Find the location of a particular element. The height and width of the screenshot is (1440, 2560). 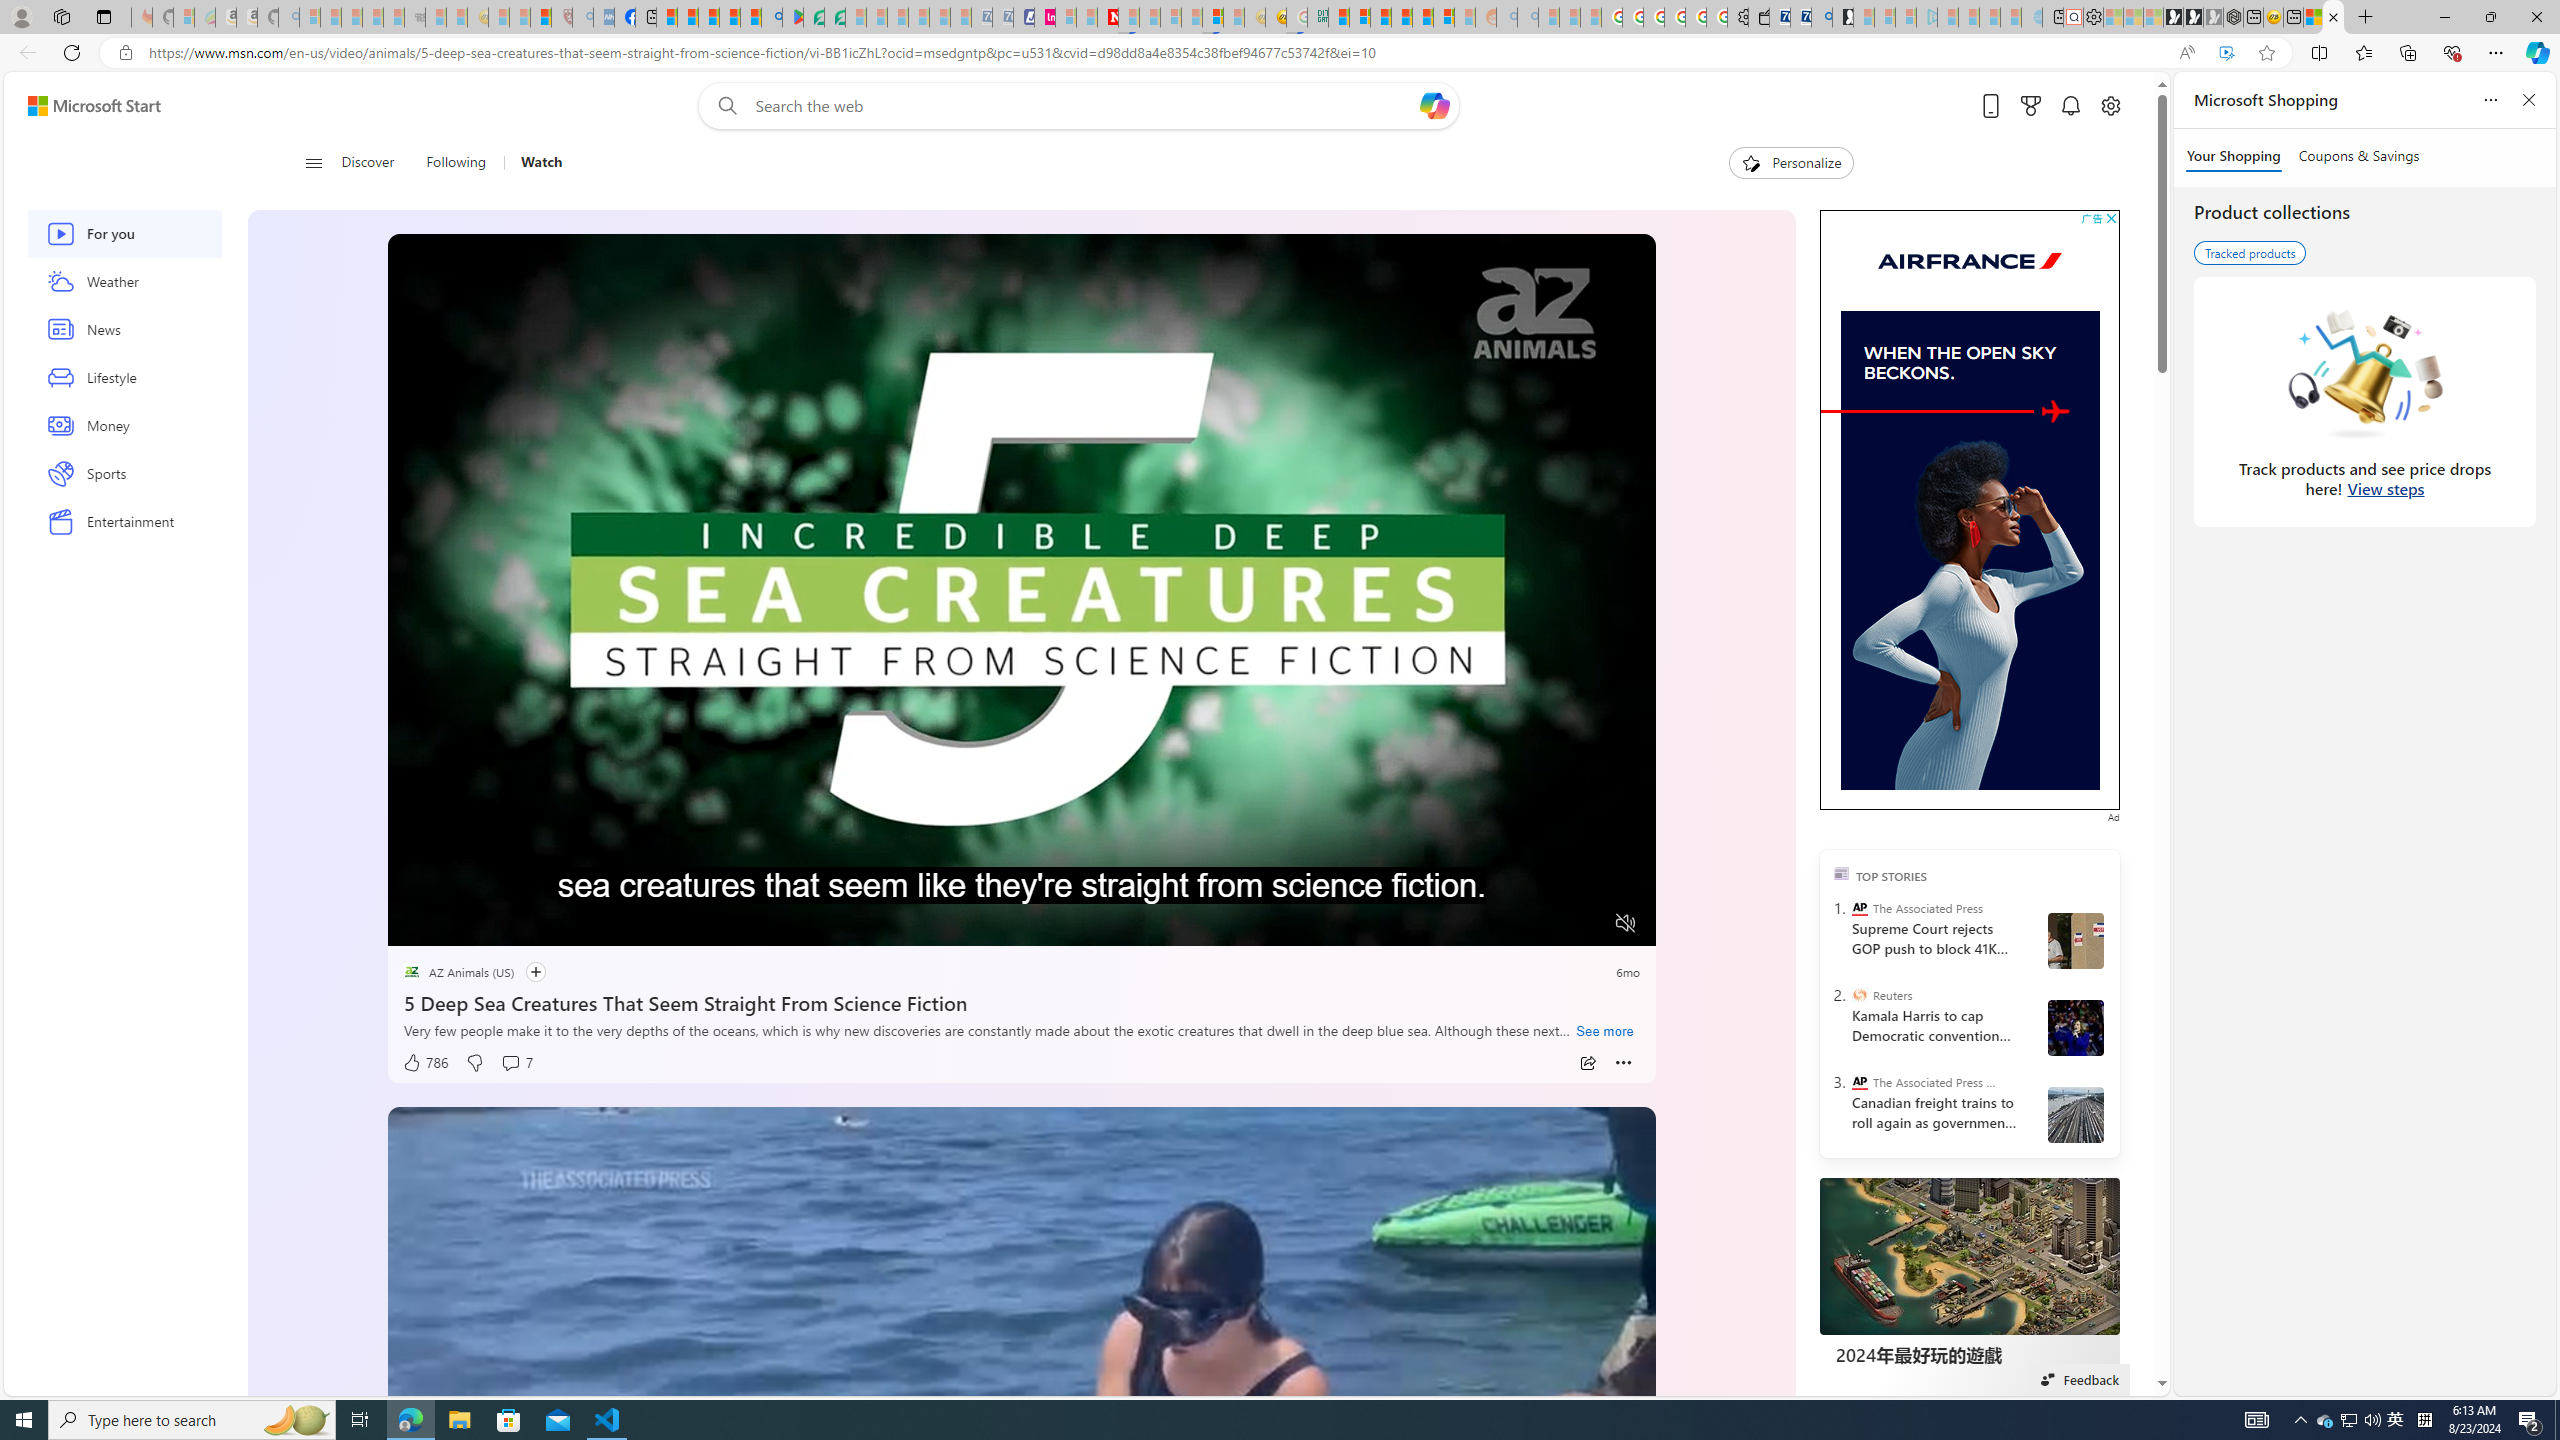

google - Search is located at coordinates (772, 17).